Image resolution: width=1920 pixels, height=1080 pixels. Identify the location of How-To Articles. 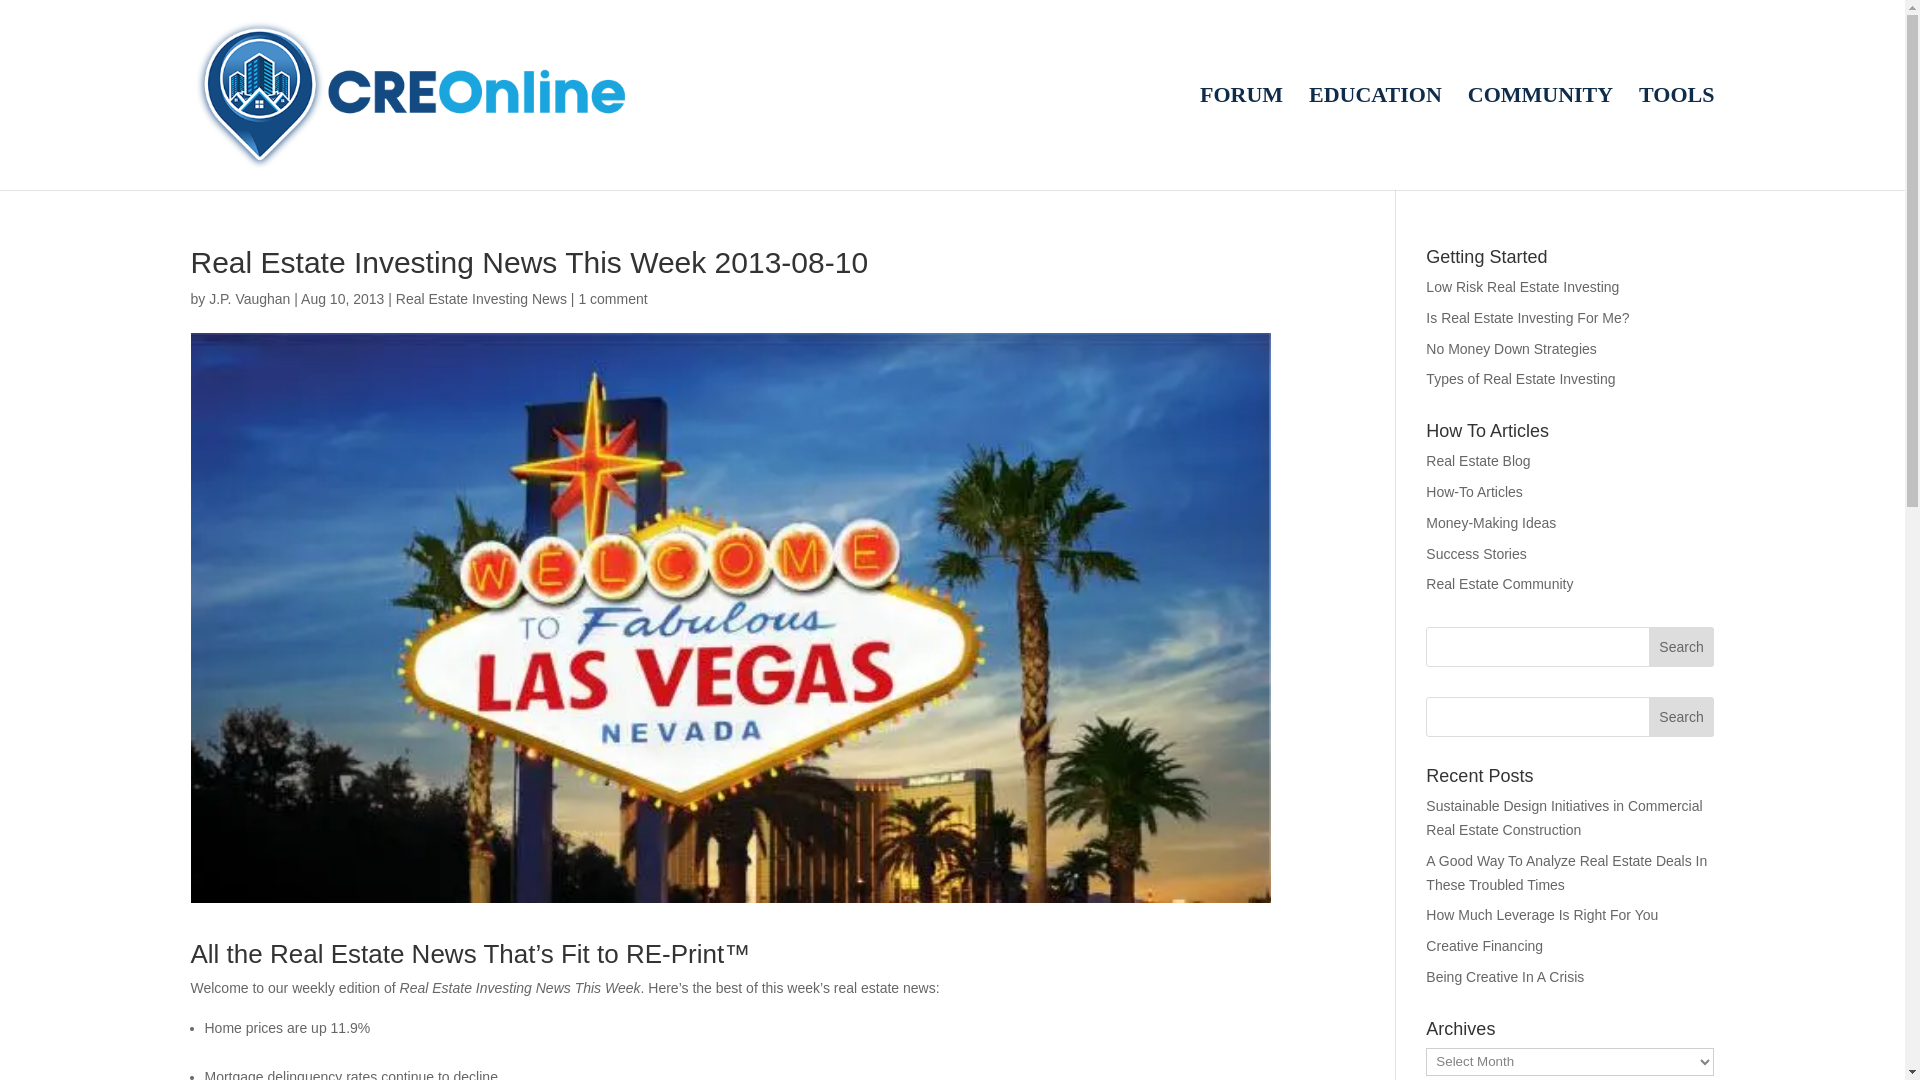
(1474, 492).